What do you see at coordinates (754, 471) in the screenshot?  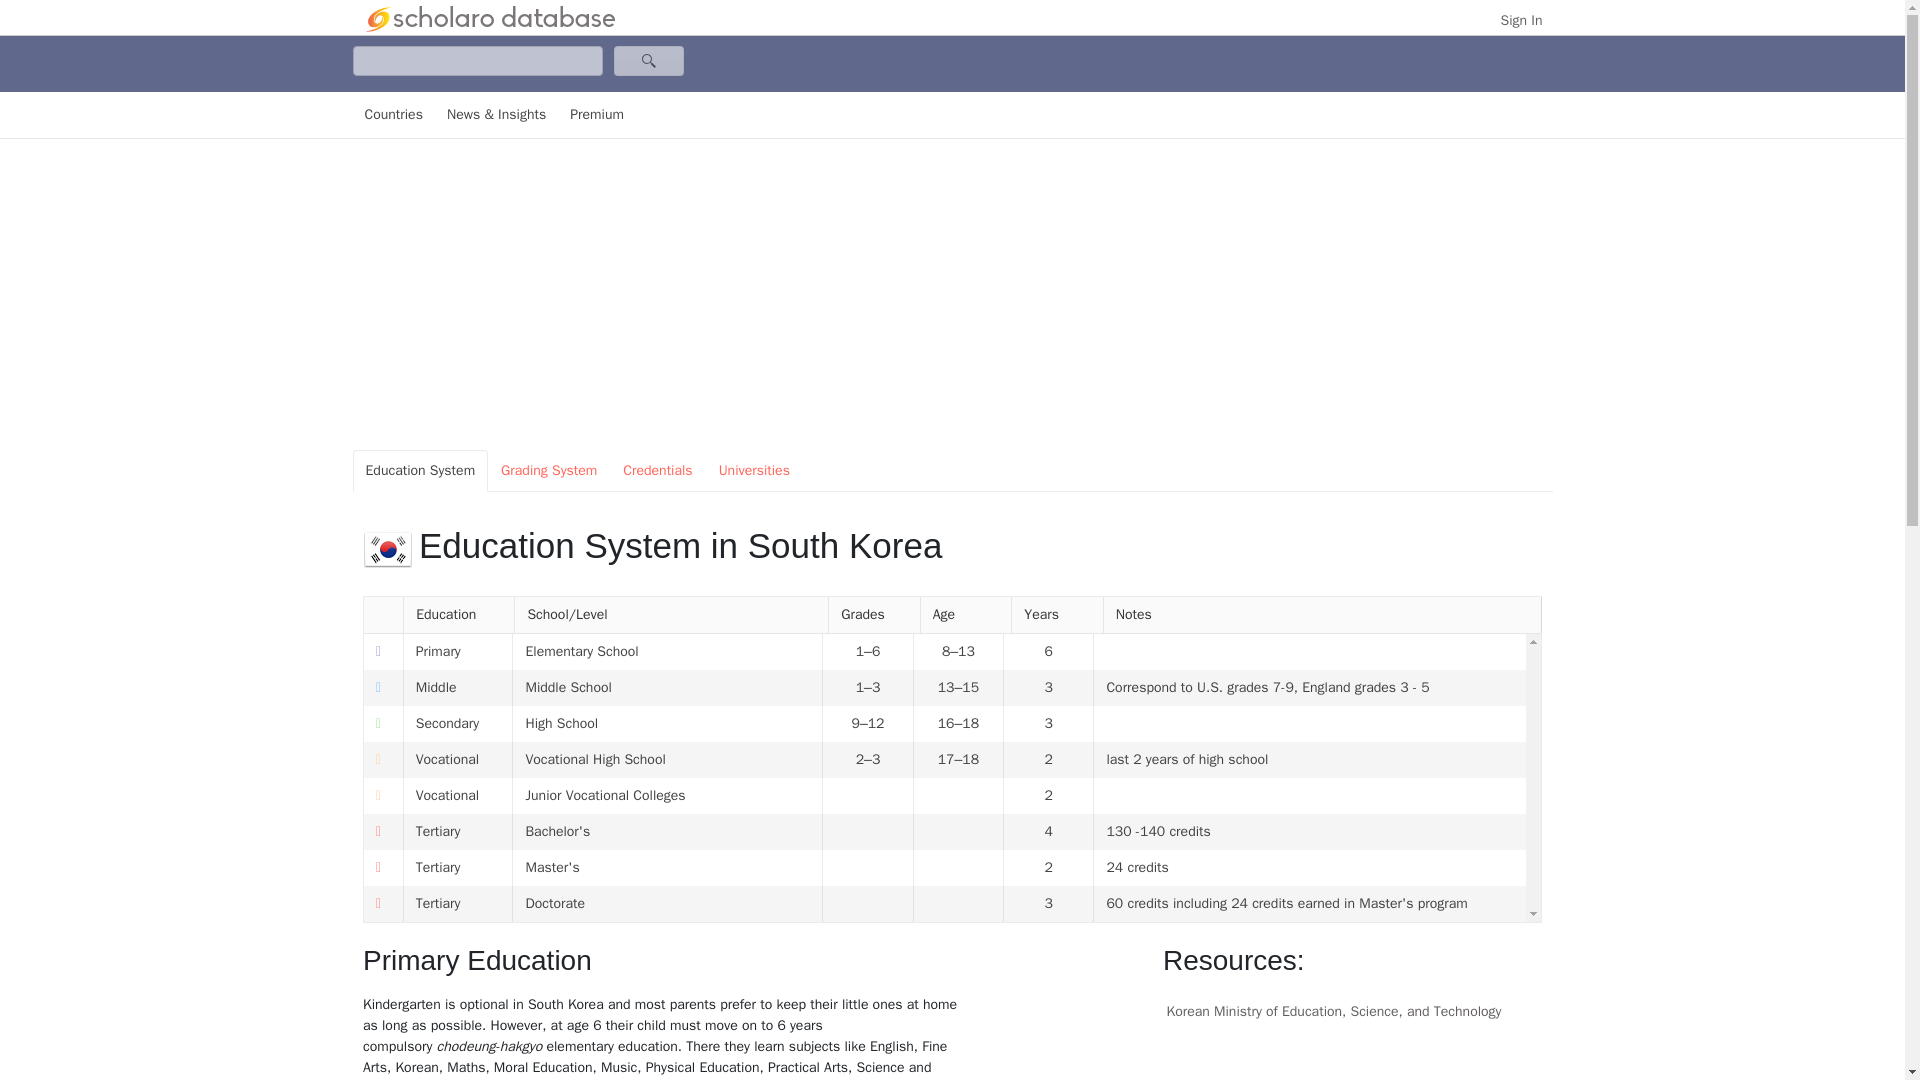 I see `Universities` at bounding box center [754, 471].